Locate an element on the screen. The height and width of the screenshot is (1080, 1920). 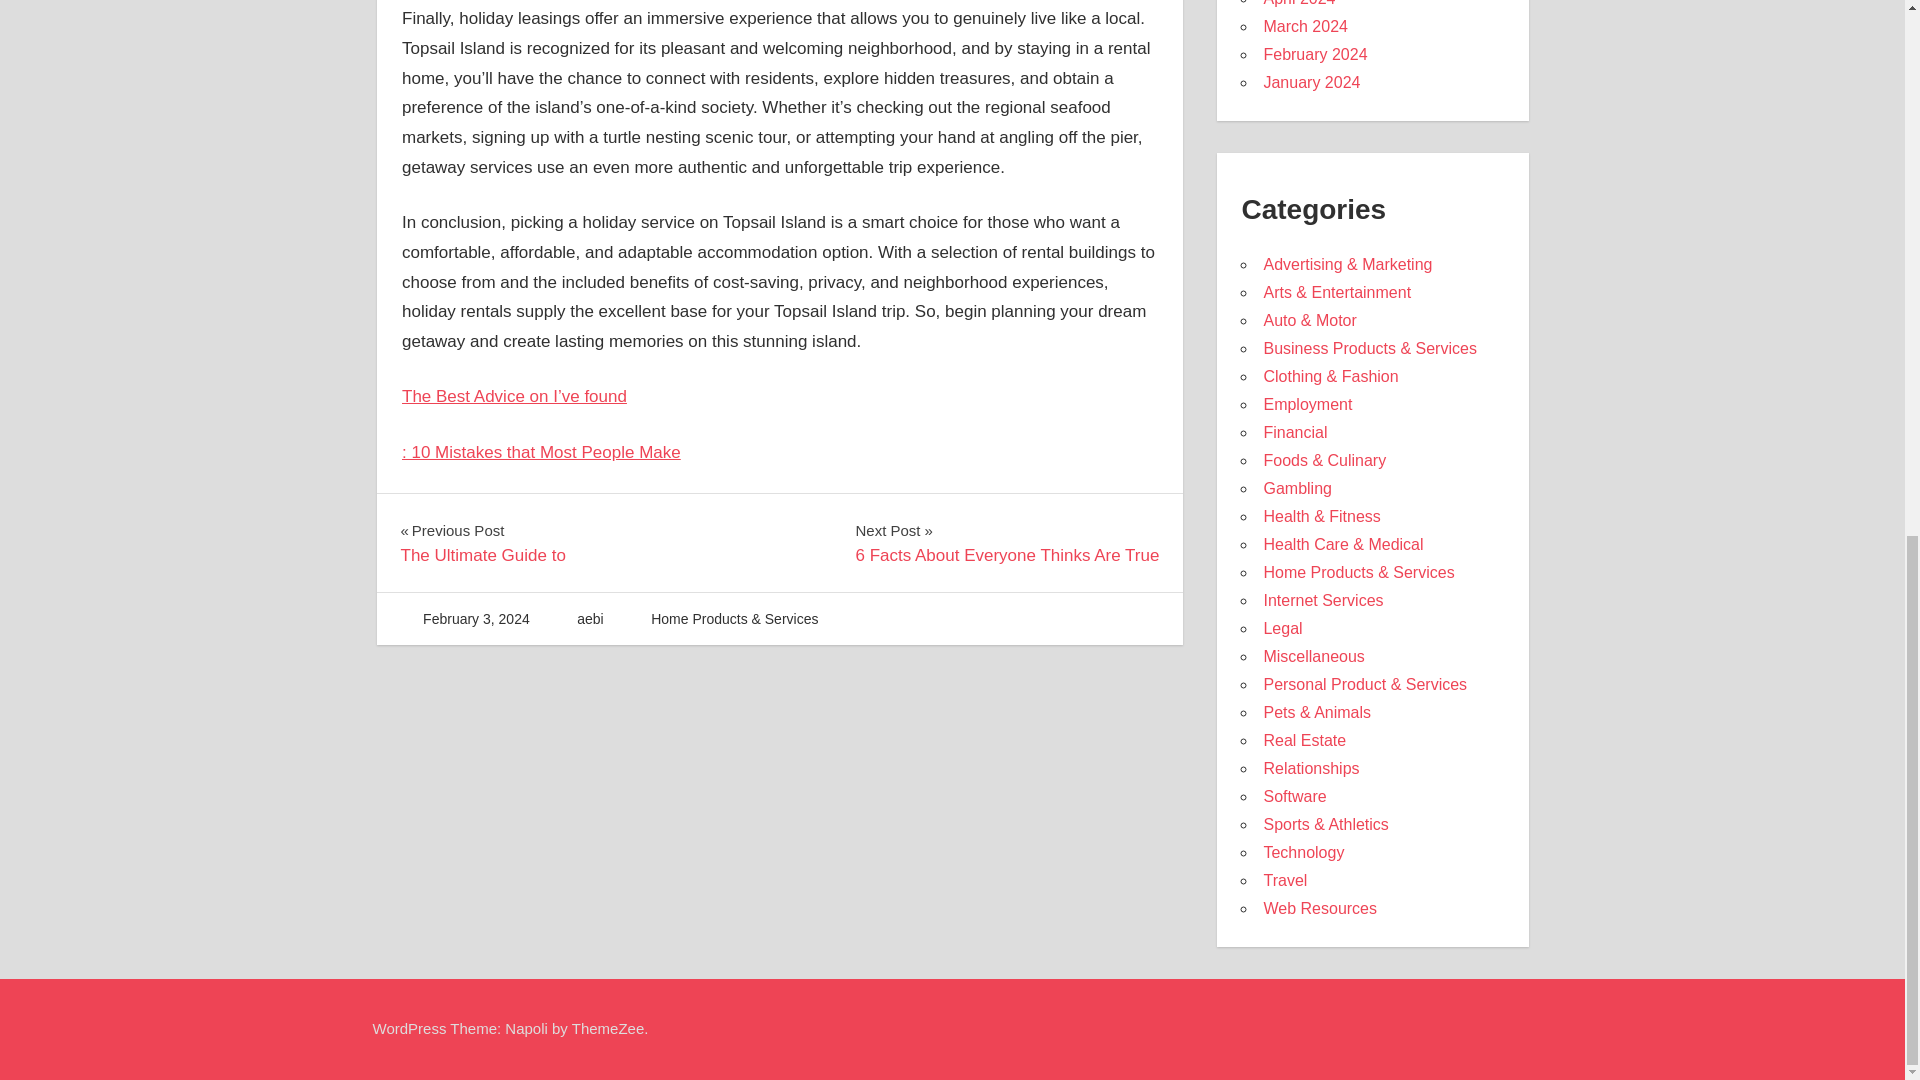
April 2024 is located at coordinates (1322, 600).